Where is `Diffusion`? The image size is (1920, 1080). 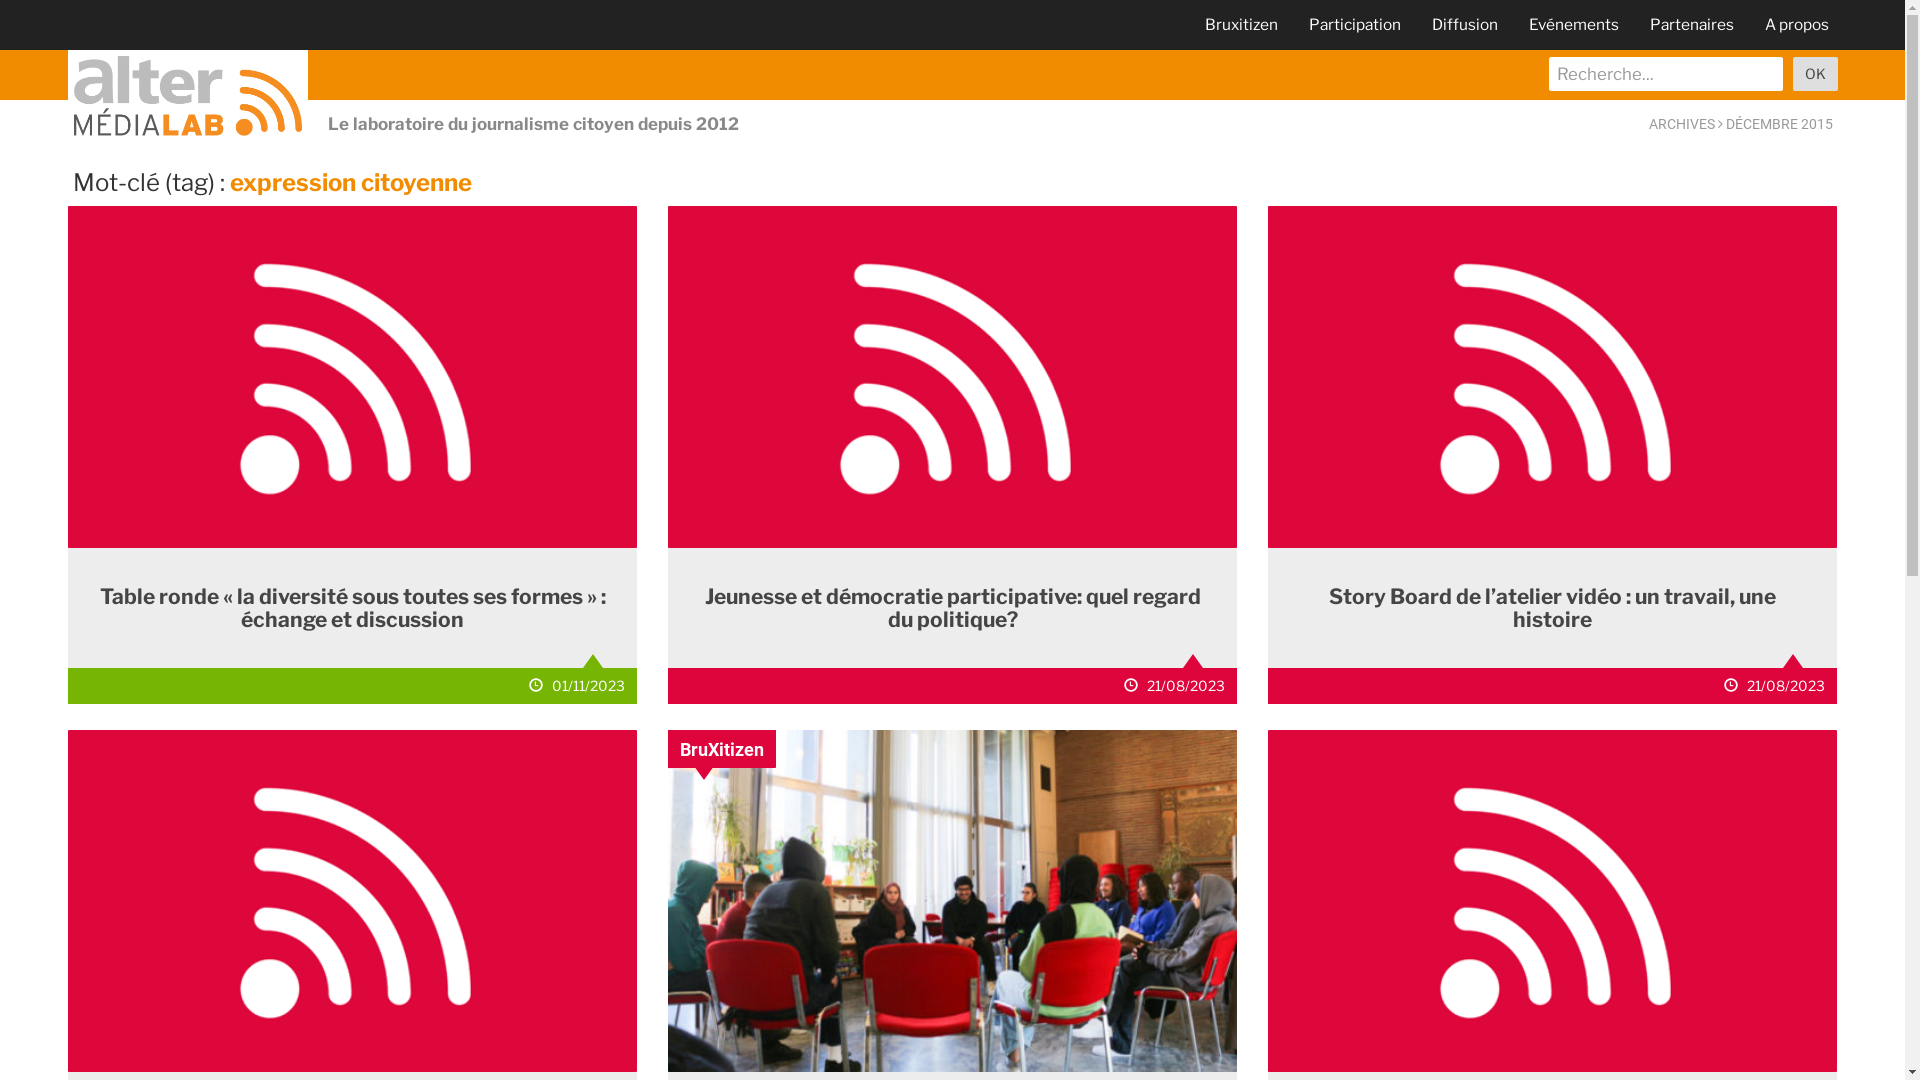
Diffusion is located at coordinates (1465, 24).